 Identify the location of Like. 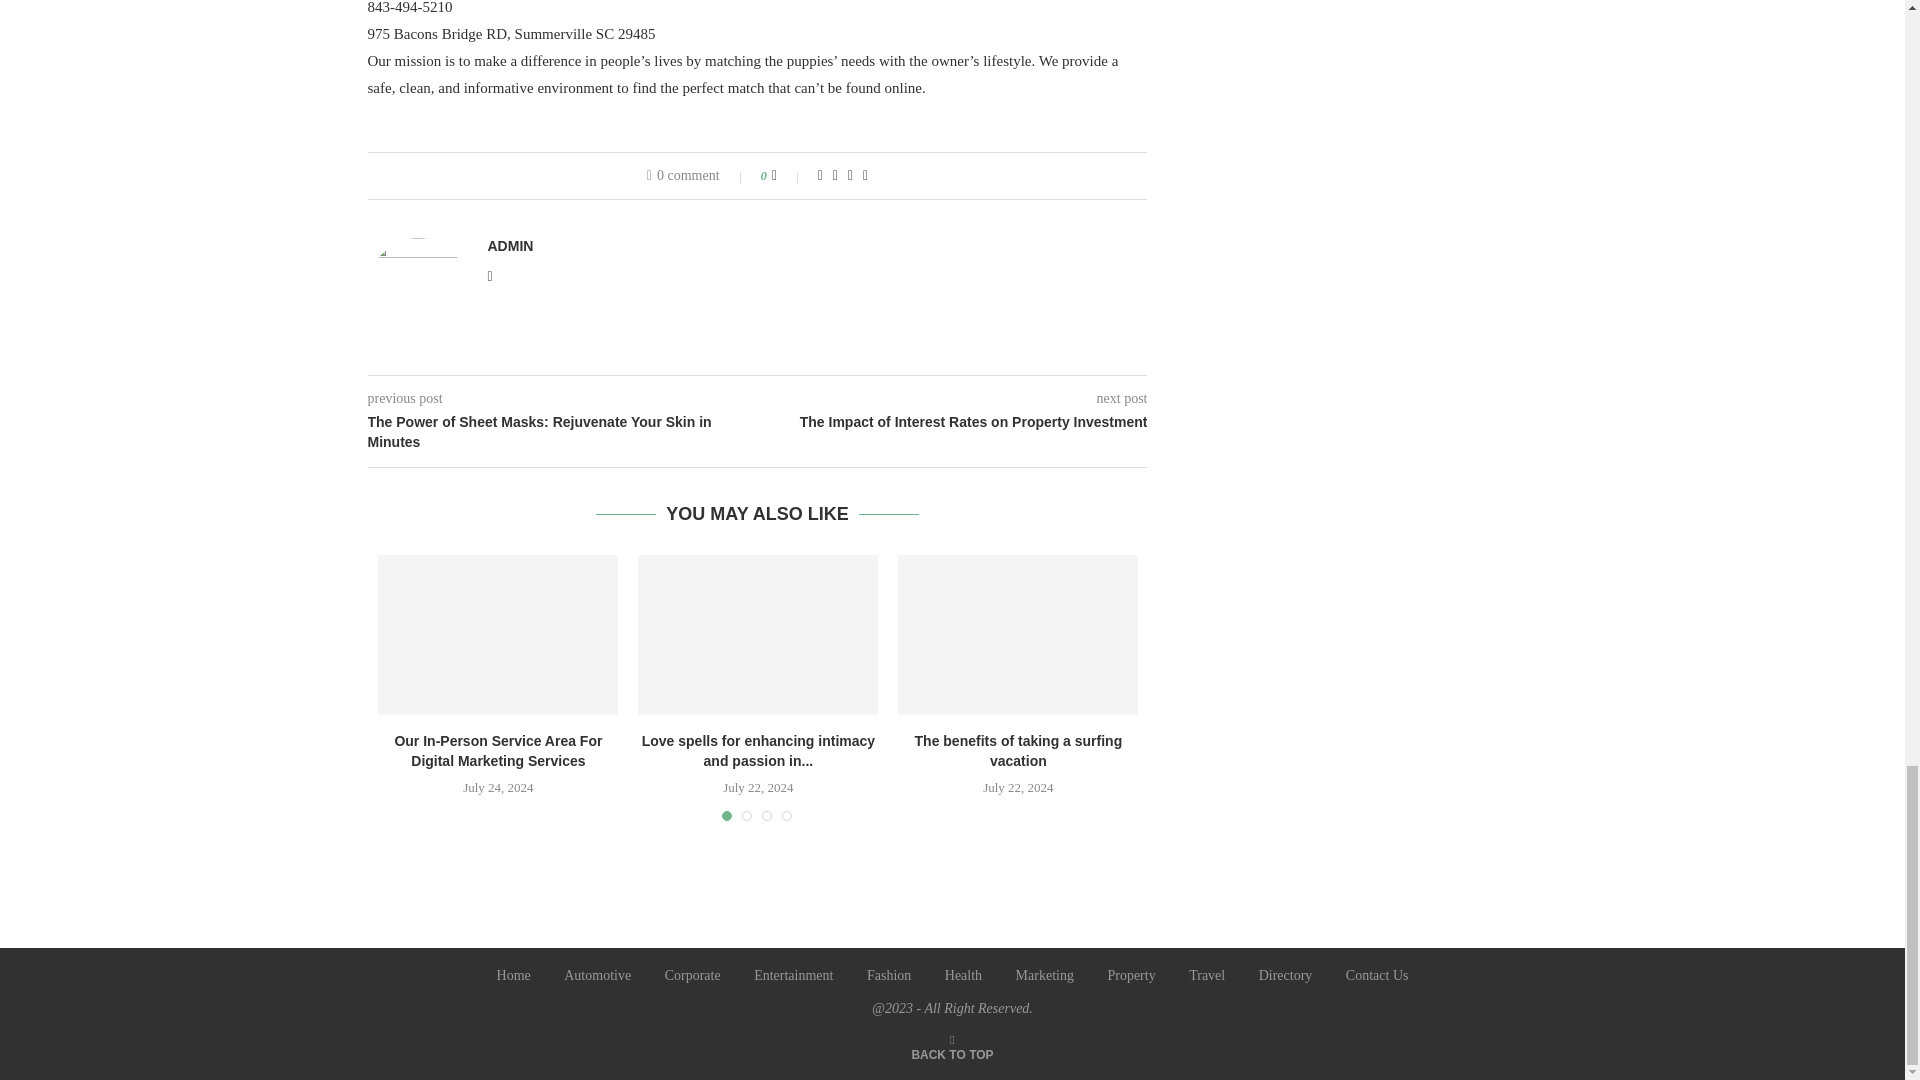
(788, 176).